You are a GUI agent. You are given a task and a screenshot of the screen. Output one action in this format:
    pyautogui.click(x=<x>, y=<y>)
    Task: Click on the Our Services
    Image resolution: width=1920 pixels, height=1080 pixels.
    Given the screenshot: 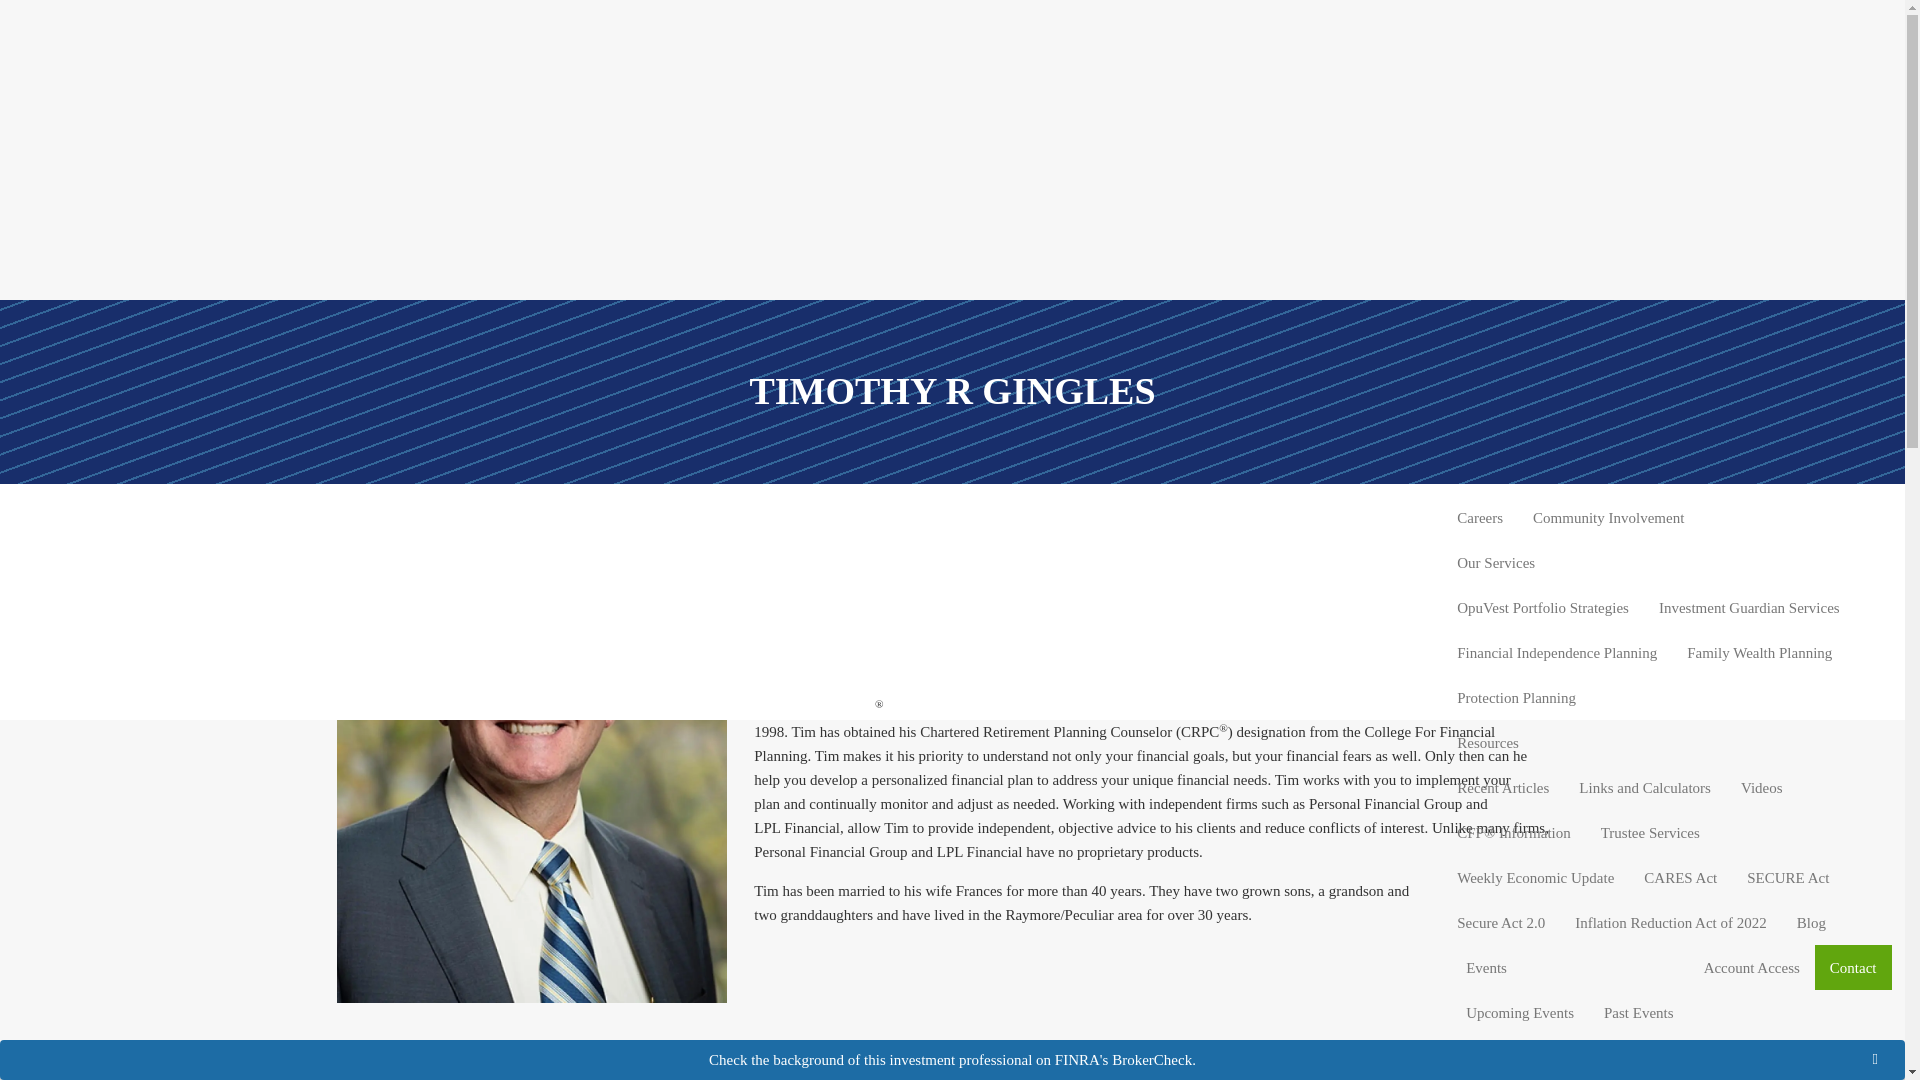 What is the action you would take?
    pyautogui.click(x=1666, y=562)
    